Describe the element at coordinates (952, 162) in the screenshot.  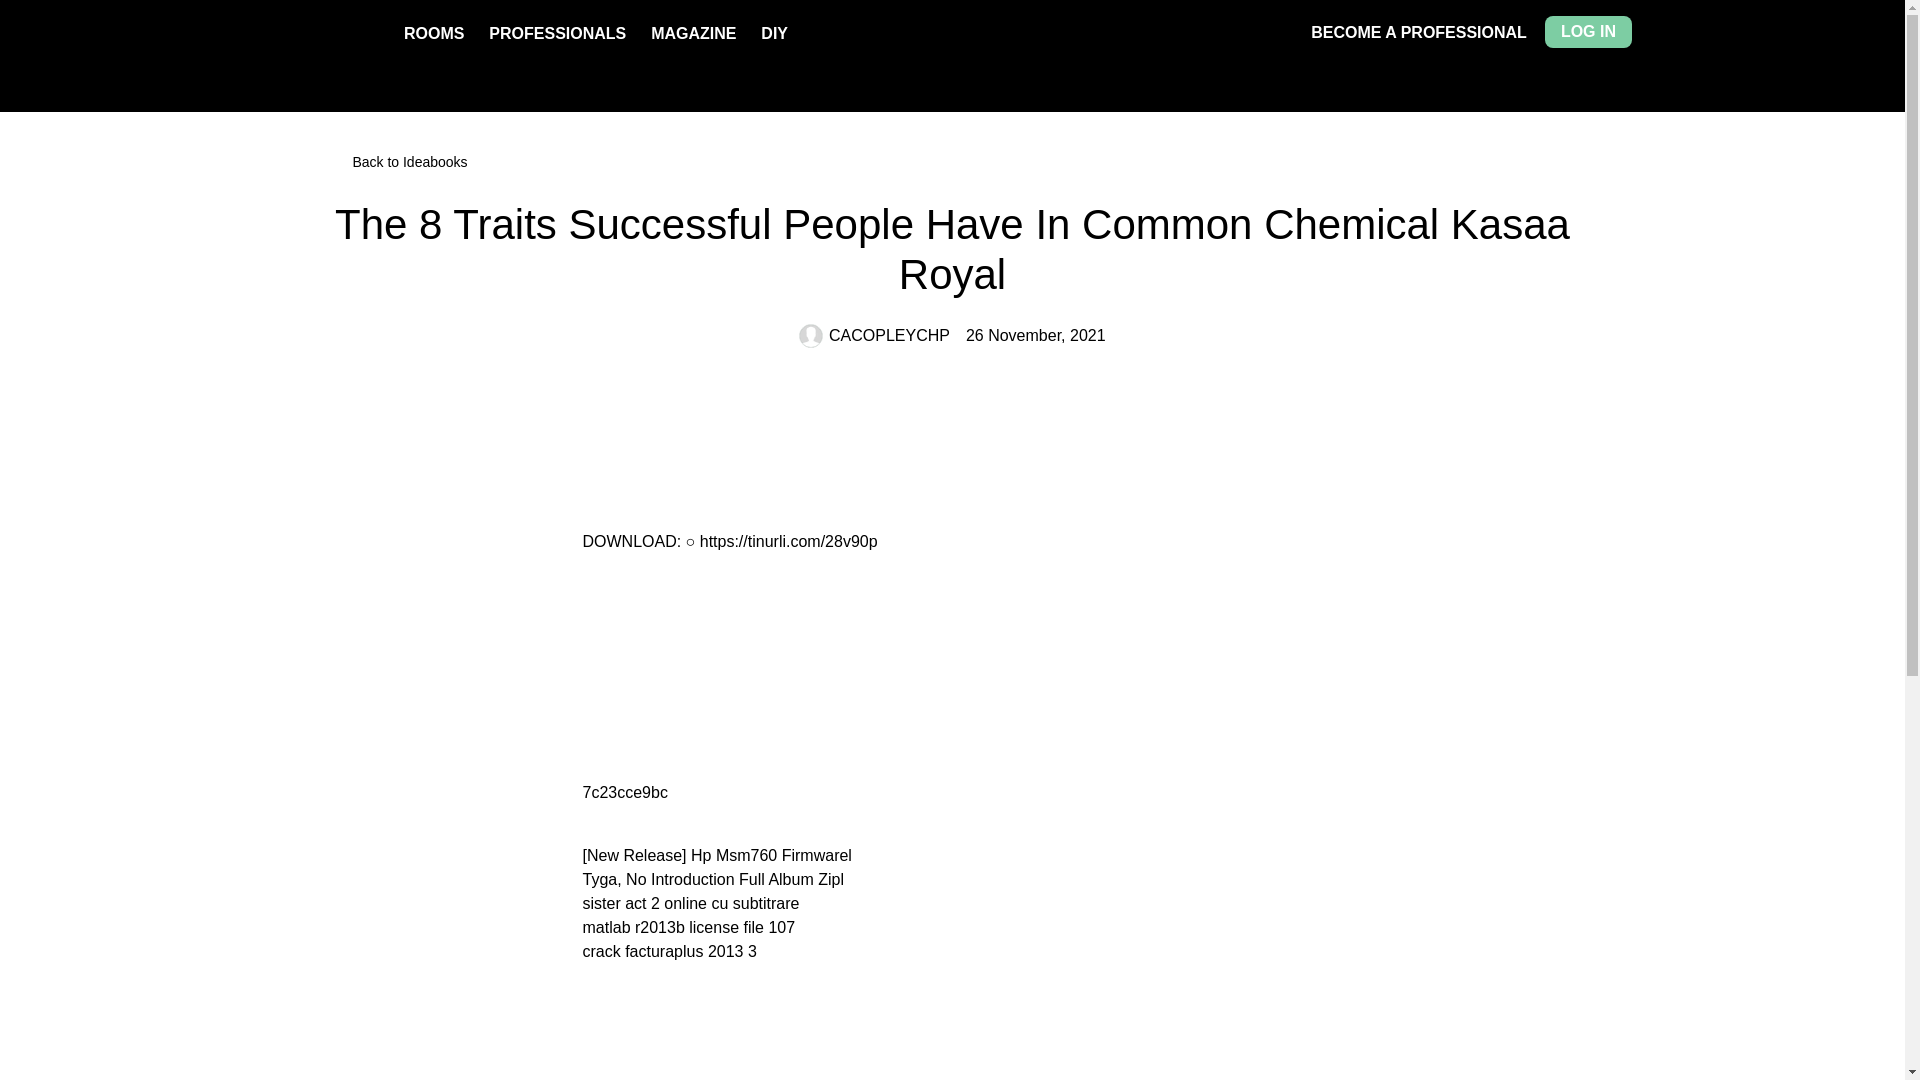
I see `Back to Ideabooks` at that location.